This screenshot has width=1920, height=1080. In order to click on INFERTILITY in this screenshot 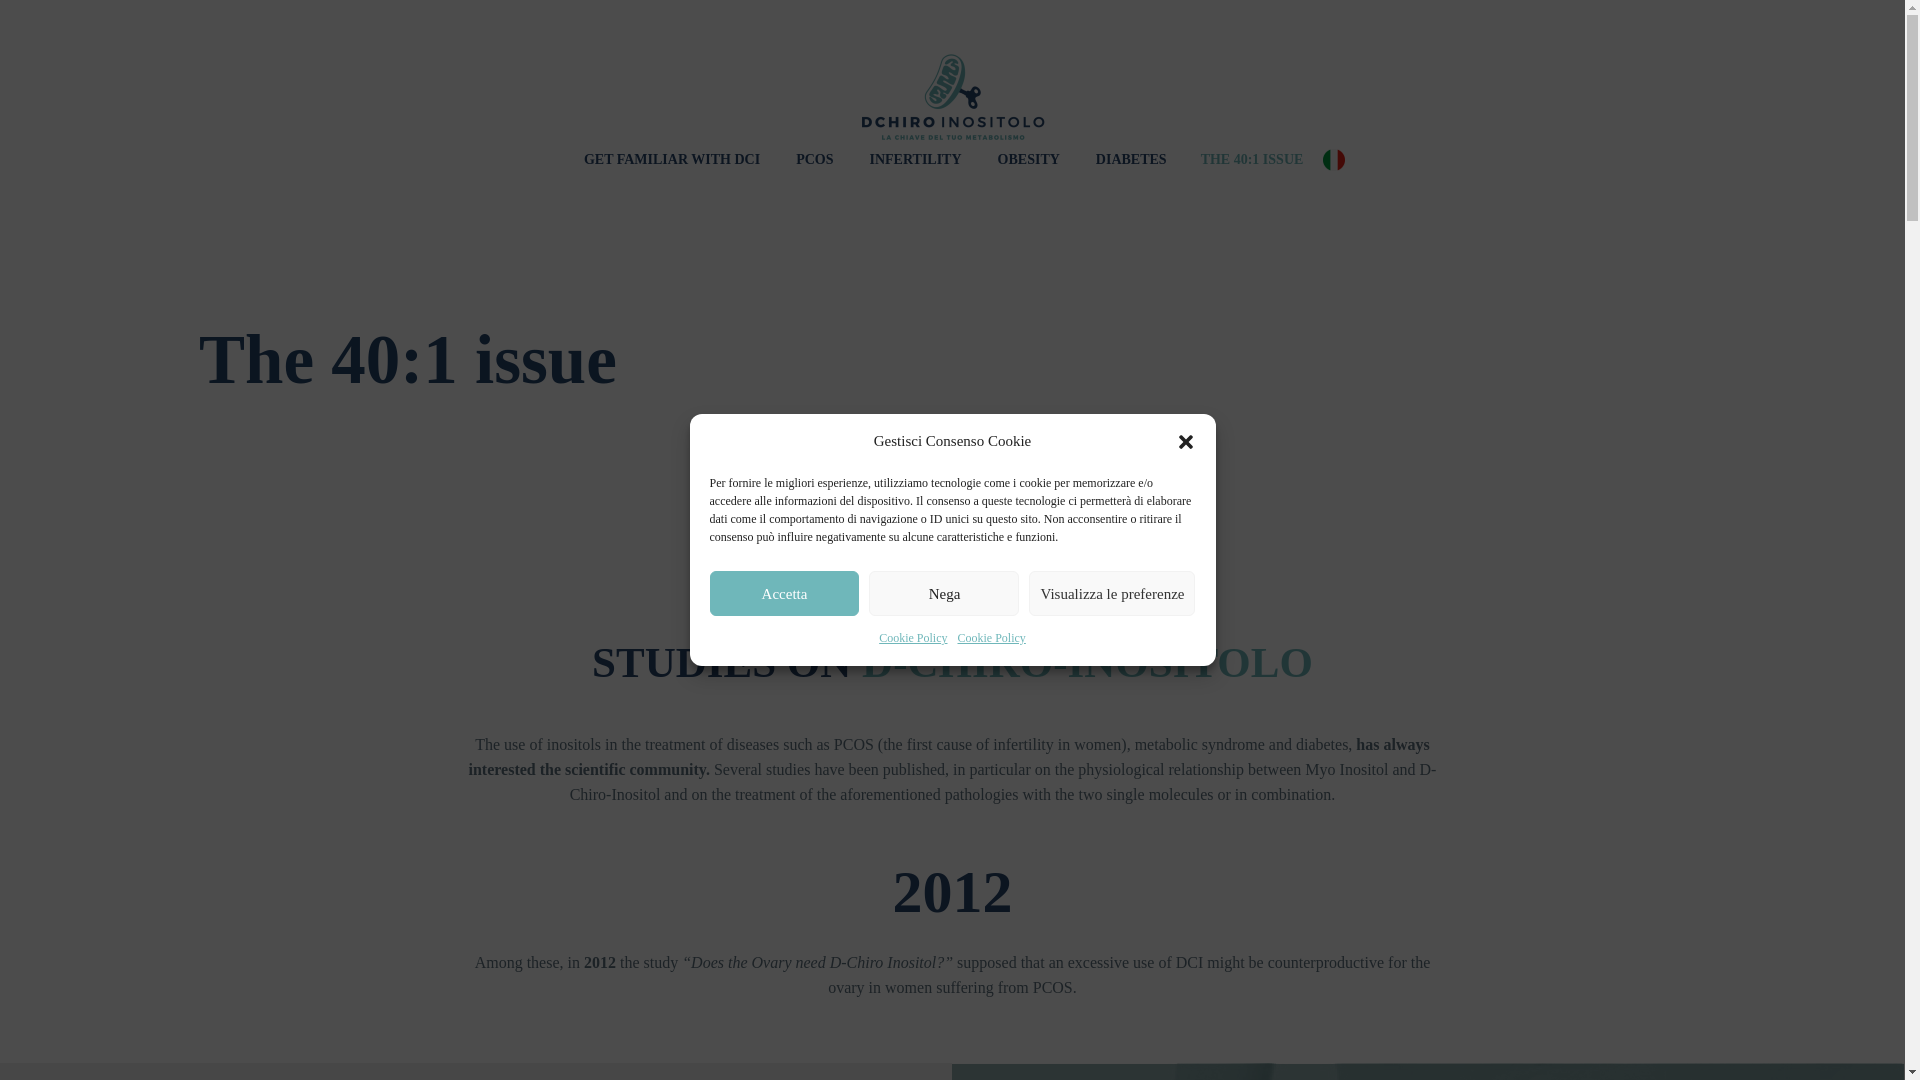, I will do `click(914, 158)`.